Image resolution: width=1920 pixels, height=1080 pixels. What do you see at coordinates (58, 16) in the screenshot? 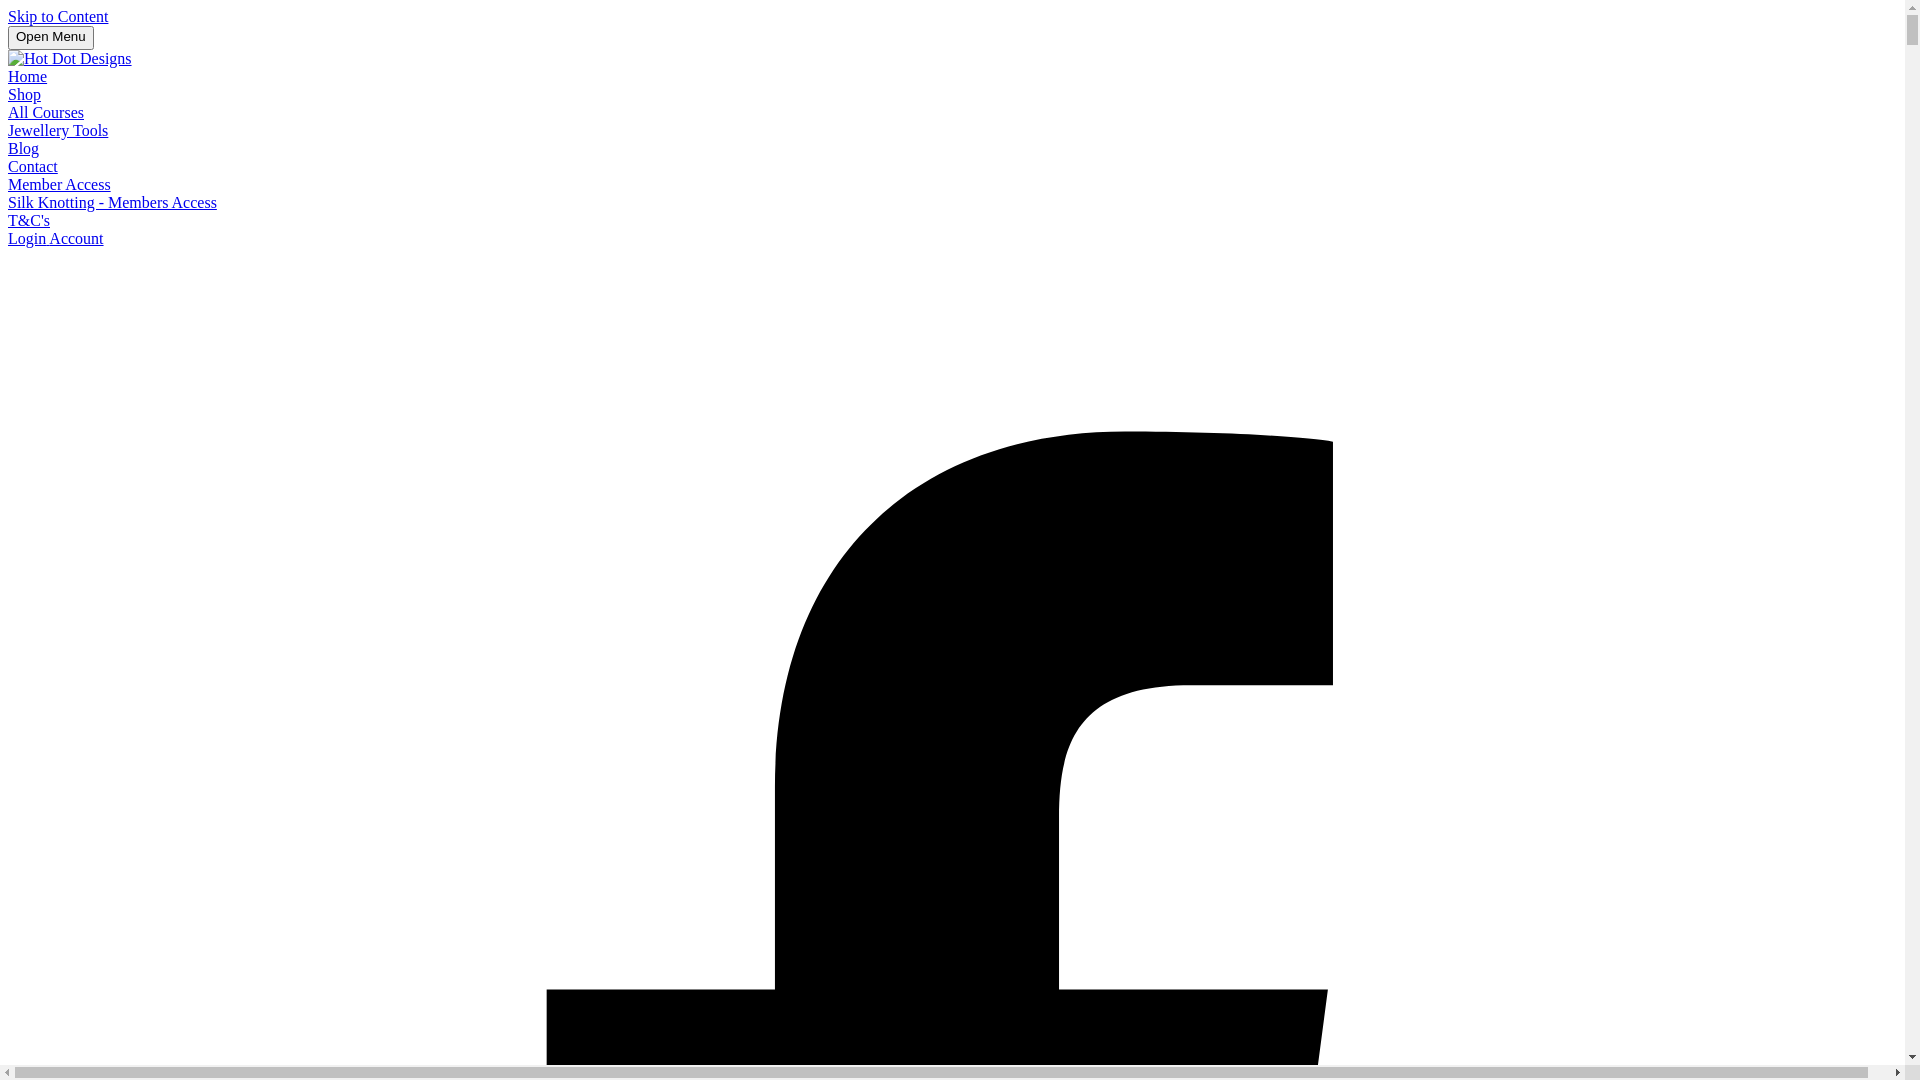
I see `Skip to Content` at bounding box center [58, 16].